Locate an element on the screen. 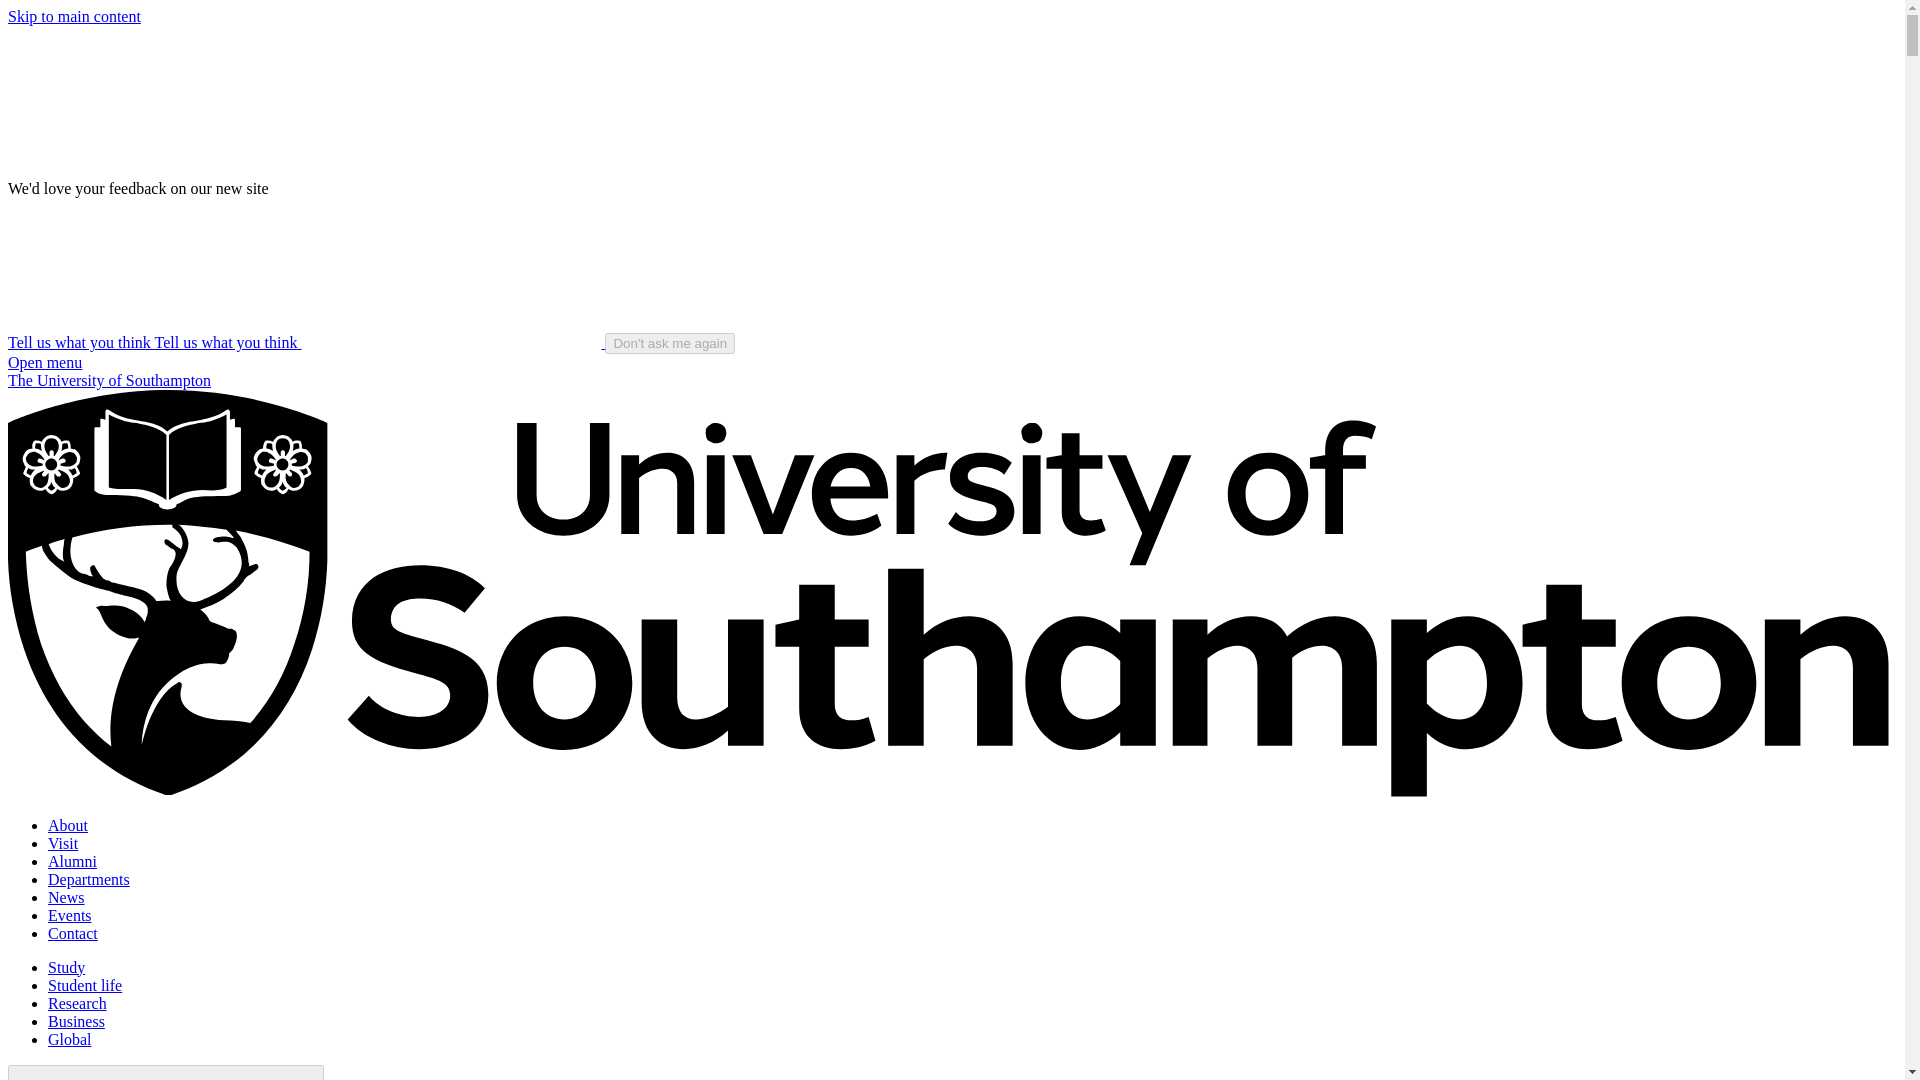 This screenshot has height=1080, width=1920. Visit is located at coordinates (63, 843).